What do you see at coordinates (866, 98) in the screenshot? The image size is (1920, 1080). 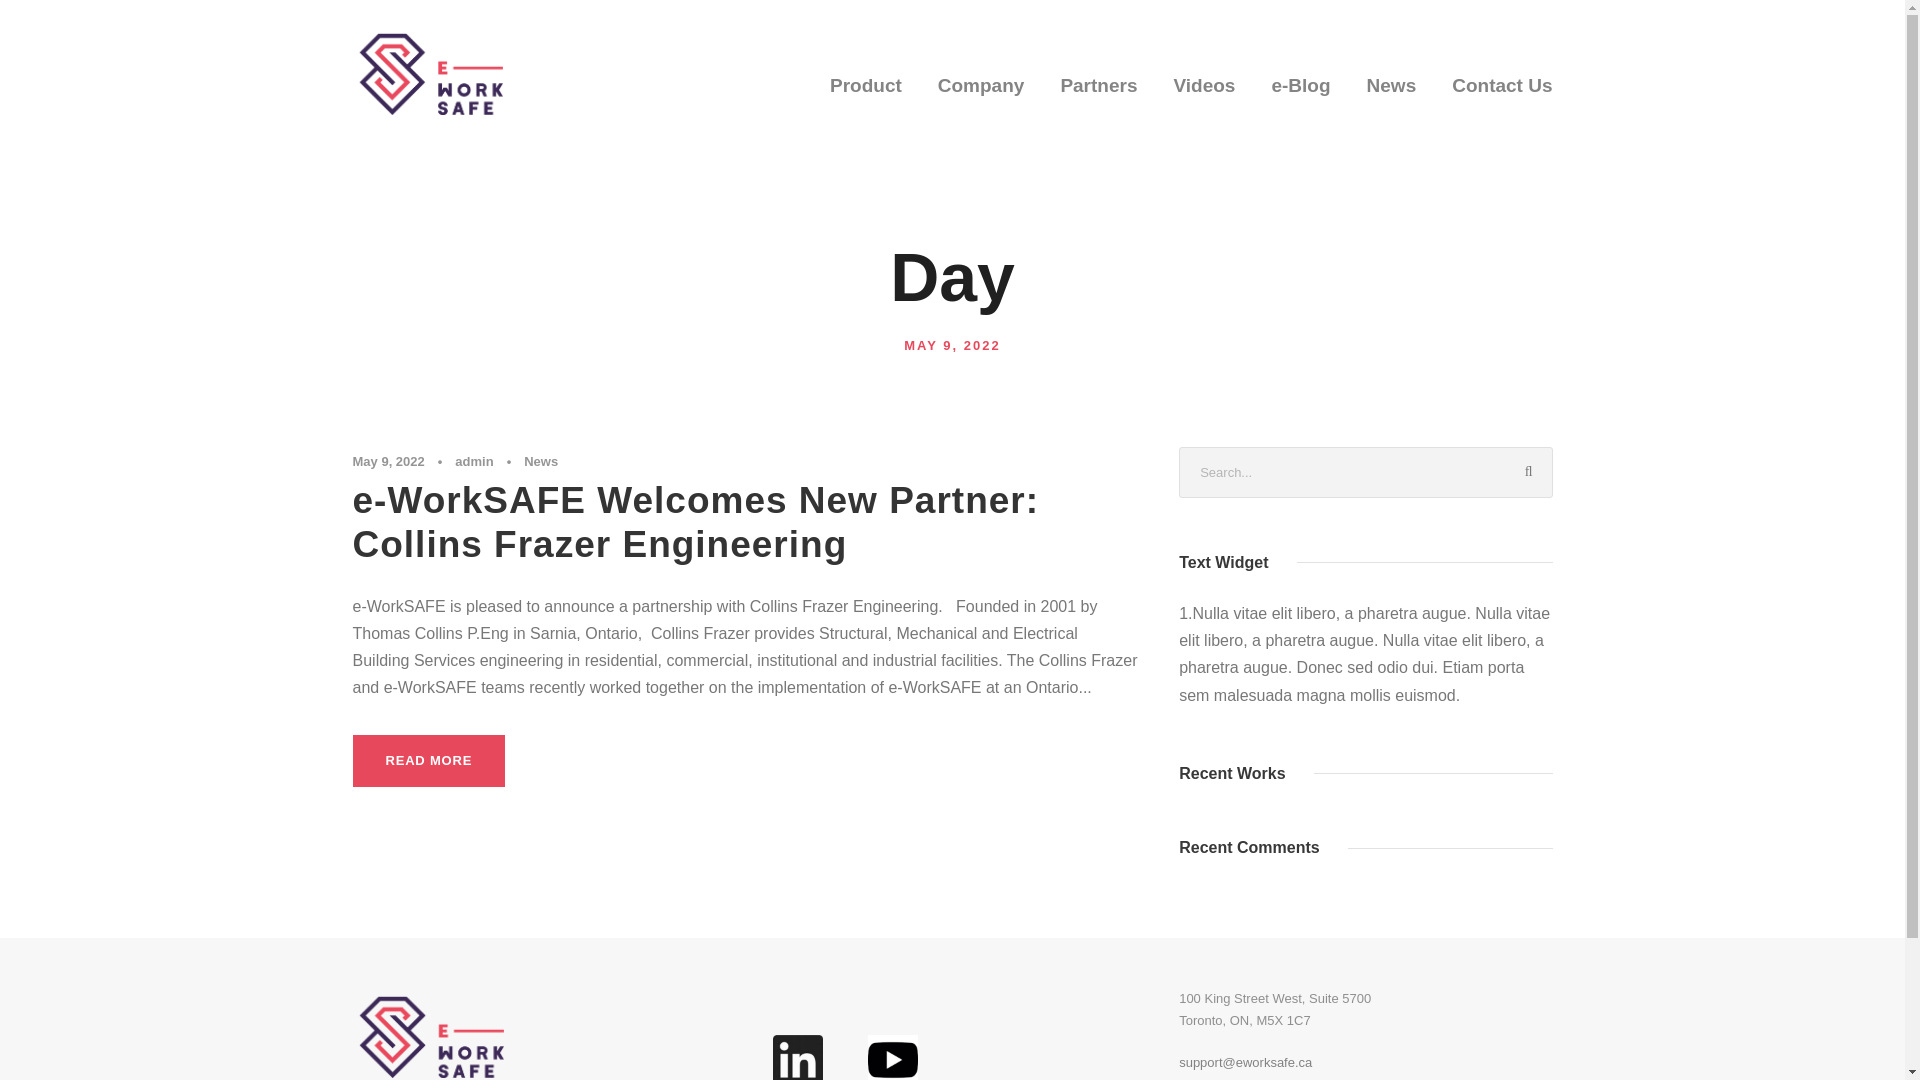 I see `Product` at bounding box center [866, 98].